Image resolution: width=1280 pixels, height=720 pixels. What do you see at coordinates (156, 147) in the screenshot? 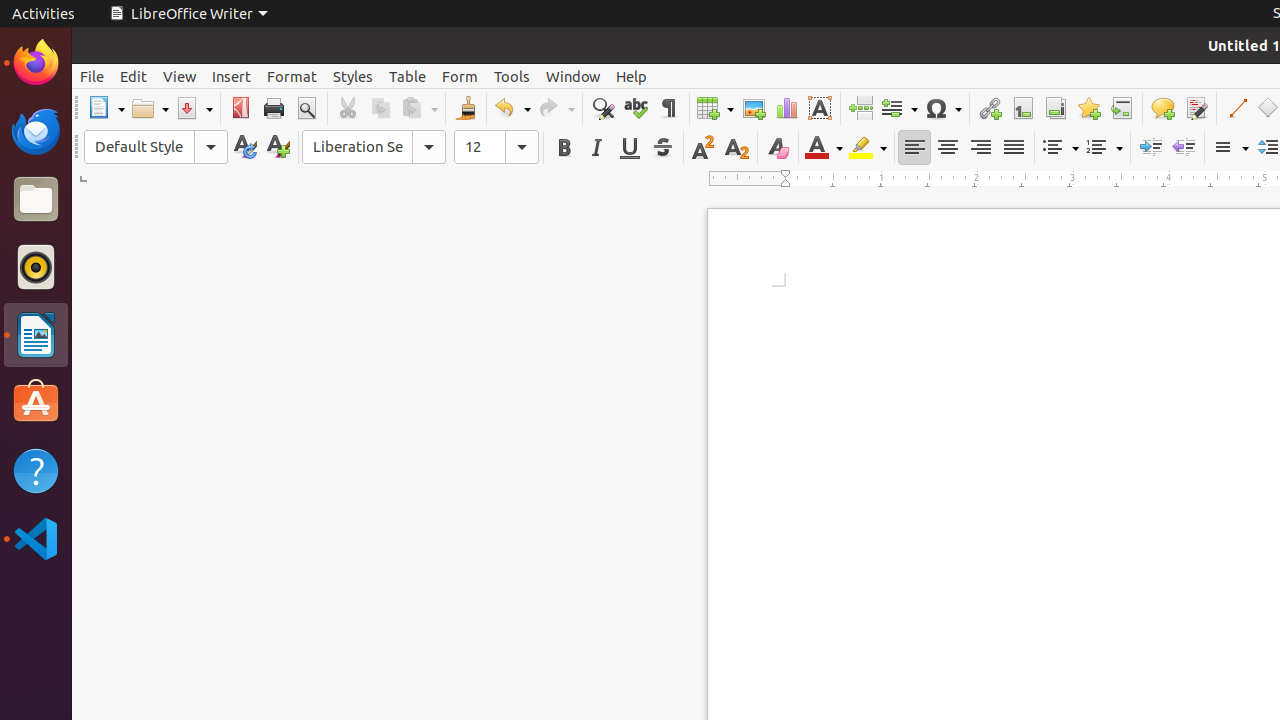
I see `Paragraph Style` at bounding box center [156, 147].